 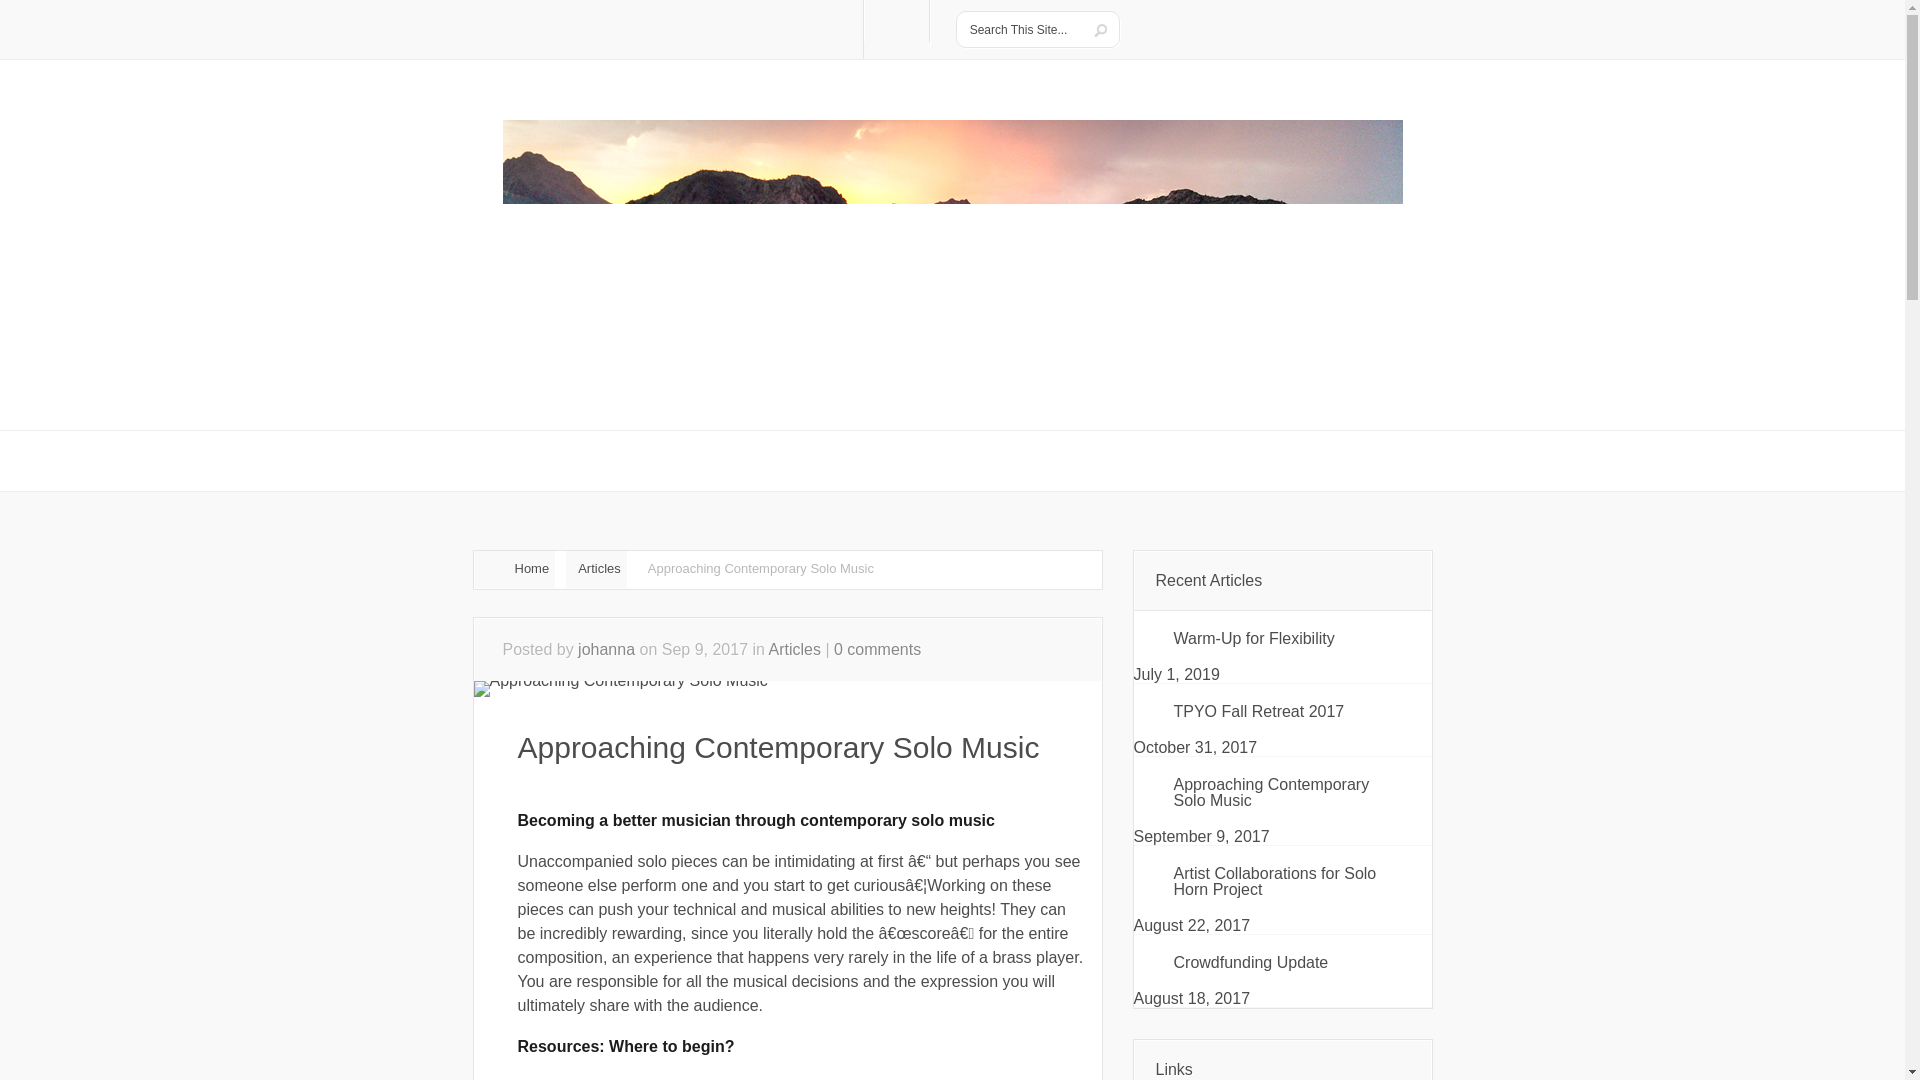 I want to click on Warm-Up for Flexibility, so click(x=1283, y=639).